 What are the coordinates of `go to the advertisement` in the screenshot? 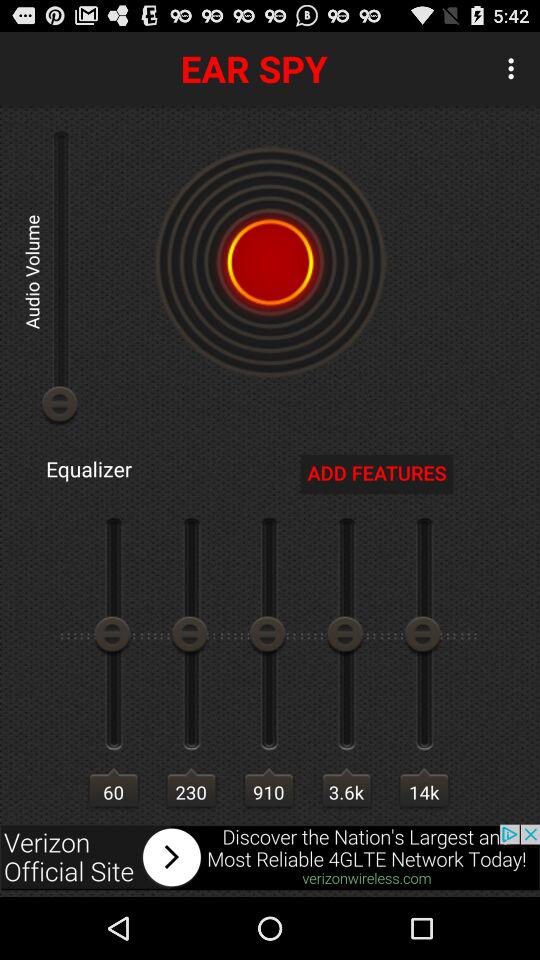 It's located at (270, 857).